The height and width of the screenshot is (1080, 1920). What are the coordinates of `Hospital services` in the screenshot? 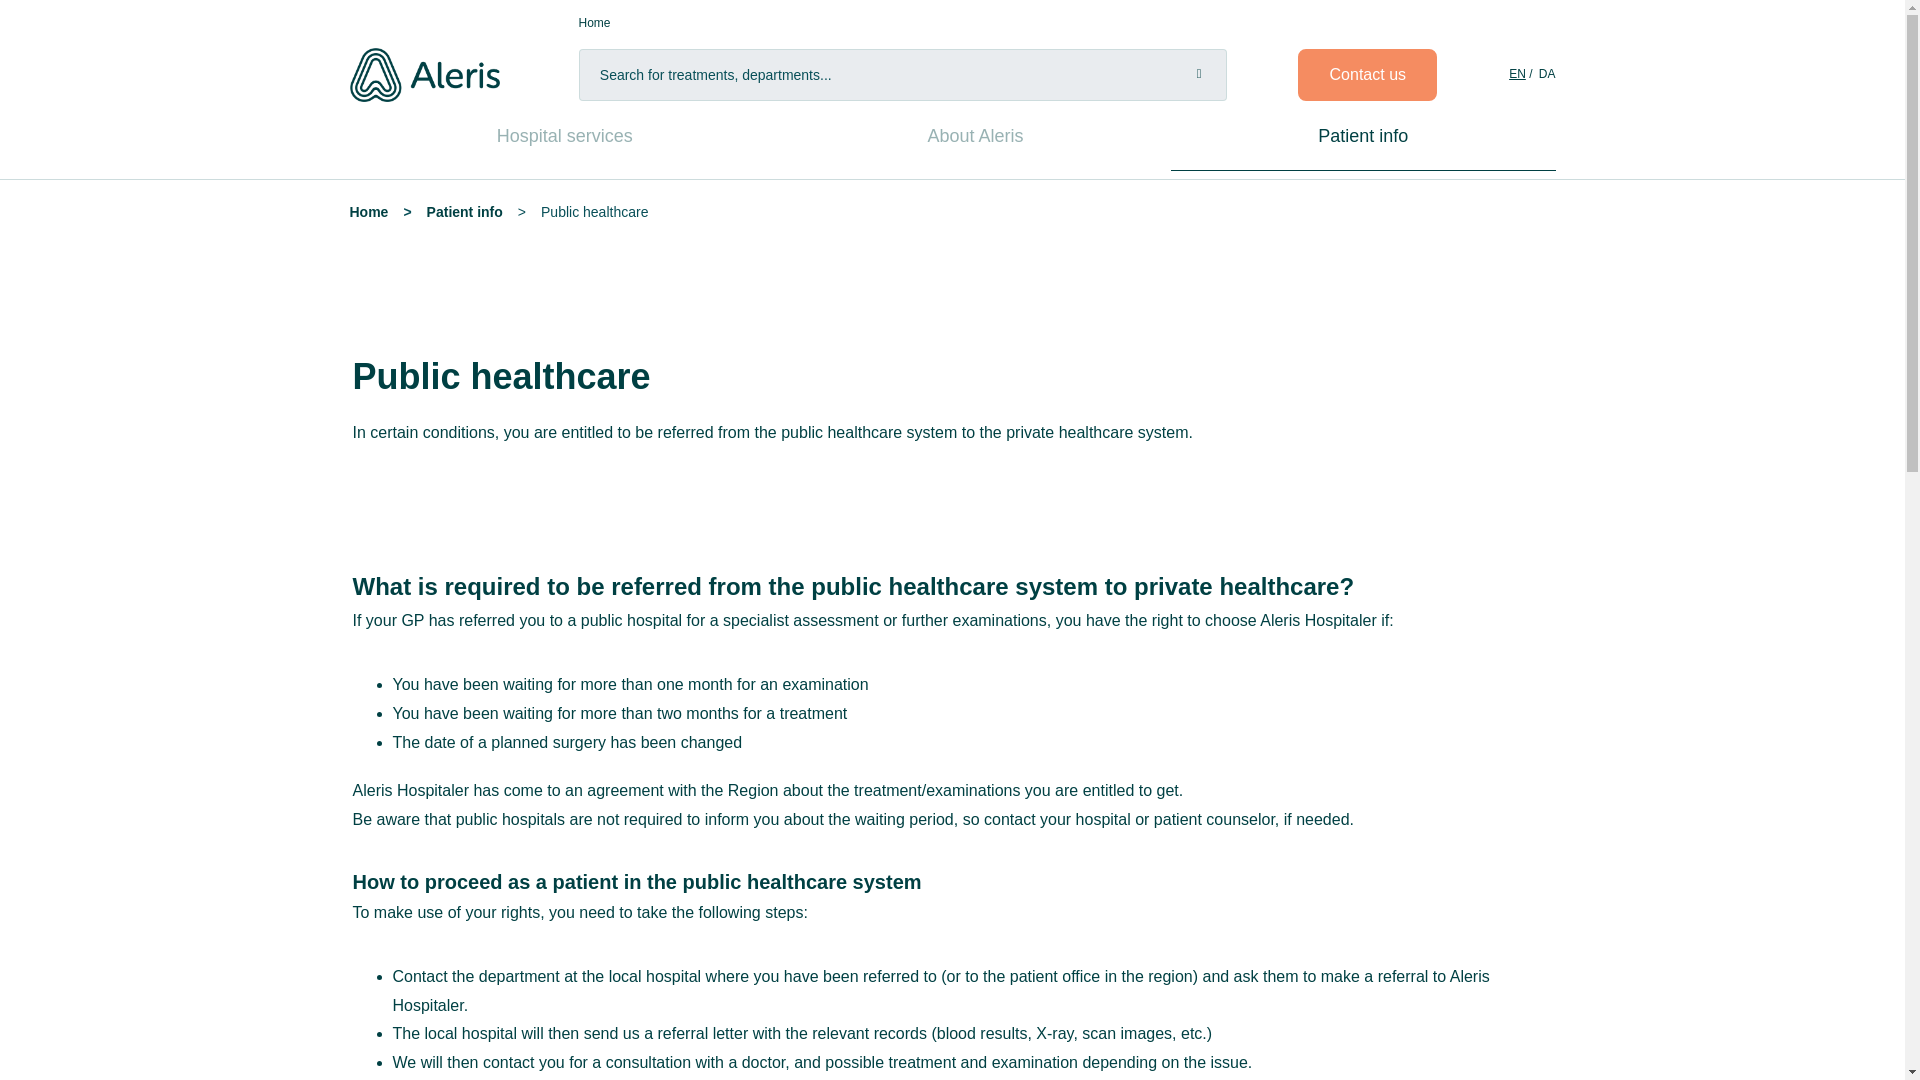 It's located at (565, 136).